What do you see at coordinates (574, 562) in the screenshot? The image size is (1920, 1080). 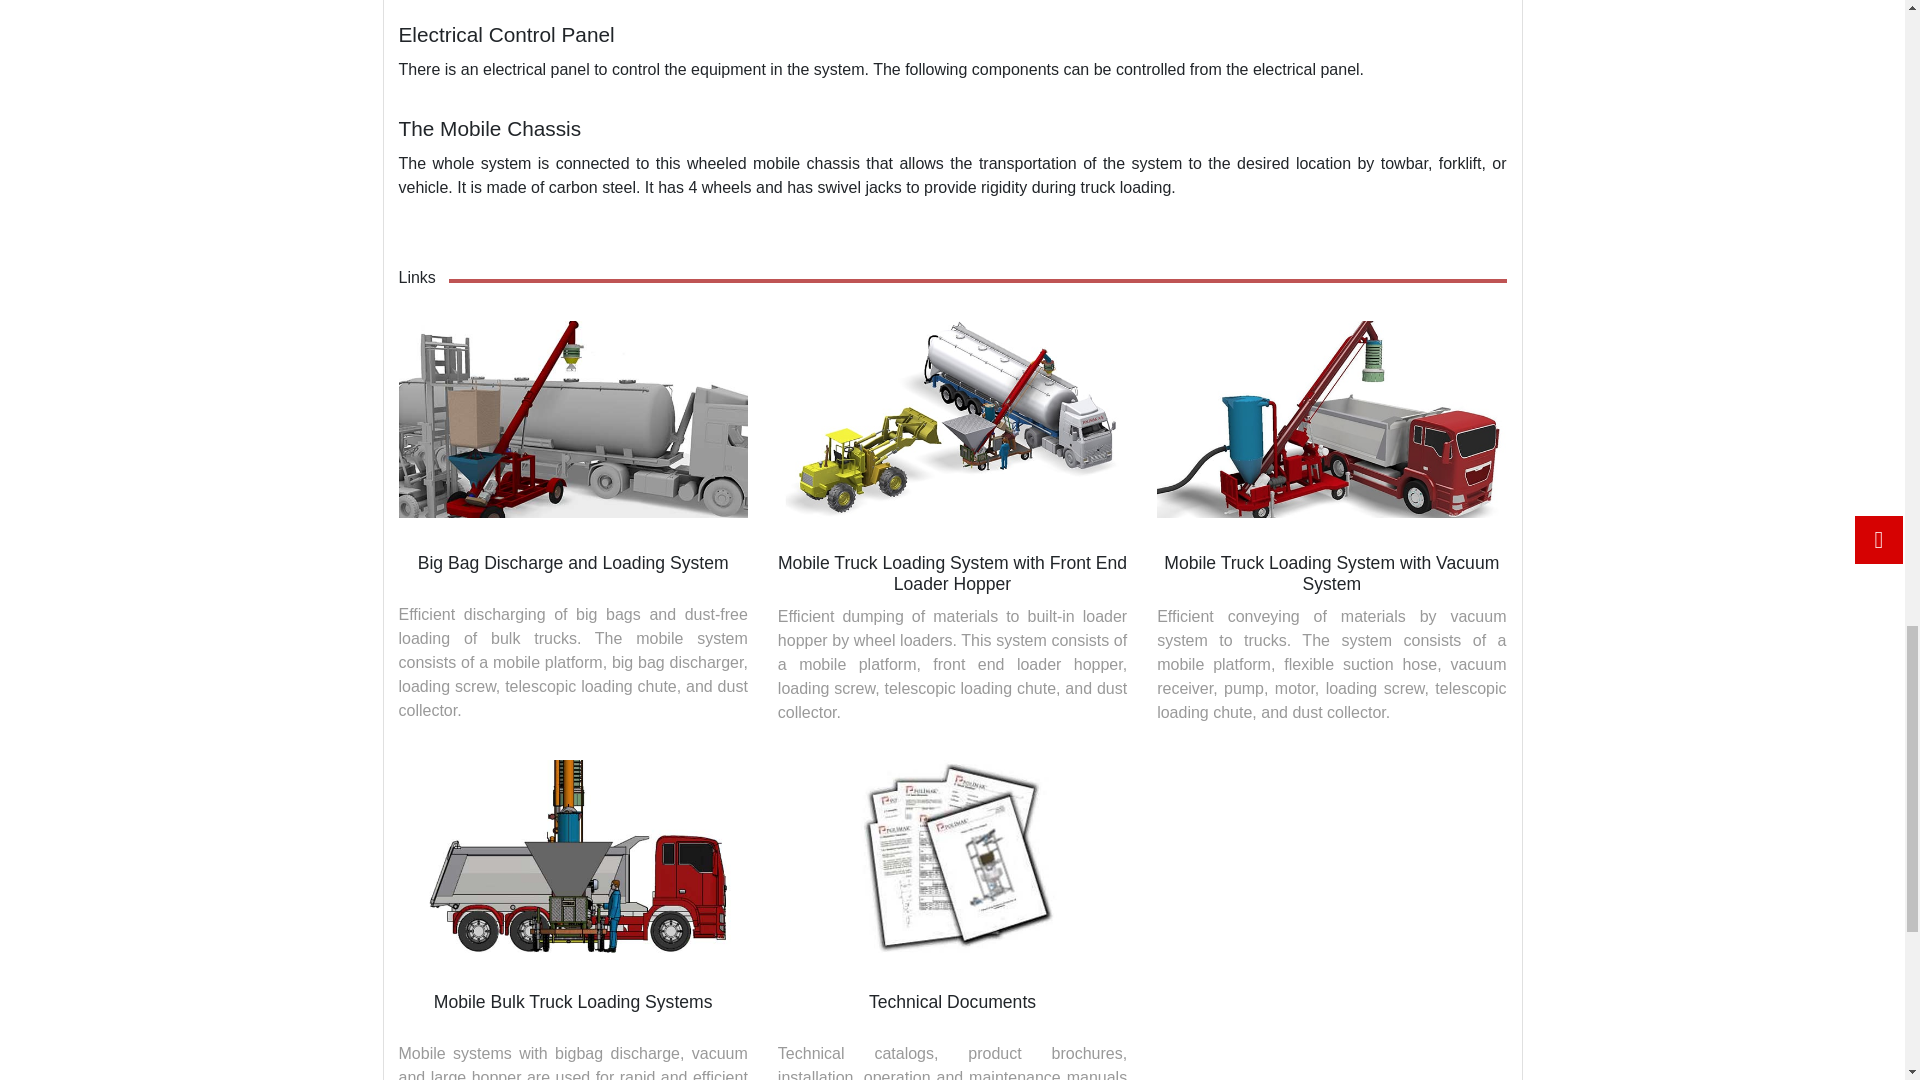 I see `Big Bag Discharge and Loading System` at bounding box center [574, 562].